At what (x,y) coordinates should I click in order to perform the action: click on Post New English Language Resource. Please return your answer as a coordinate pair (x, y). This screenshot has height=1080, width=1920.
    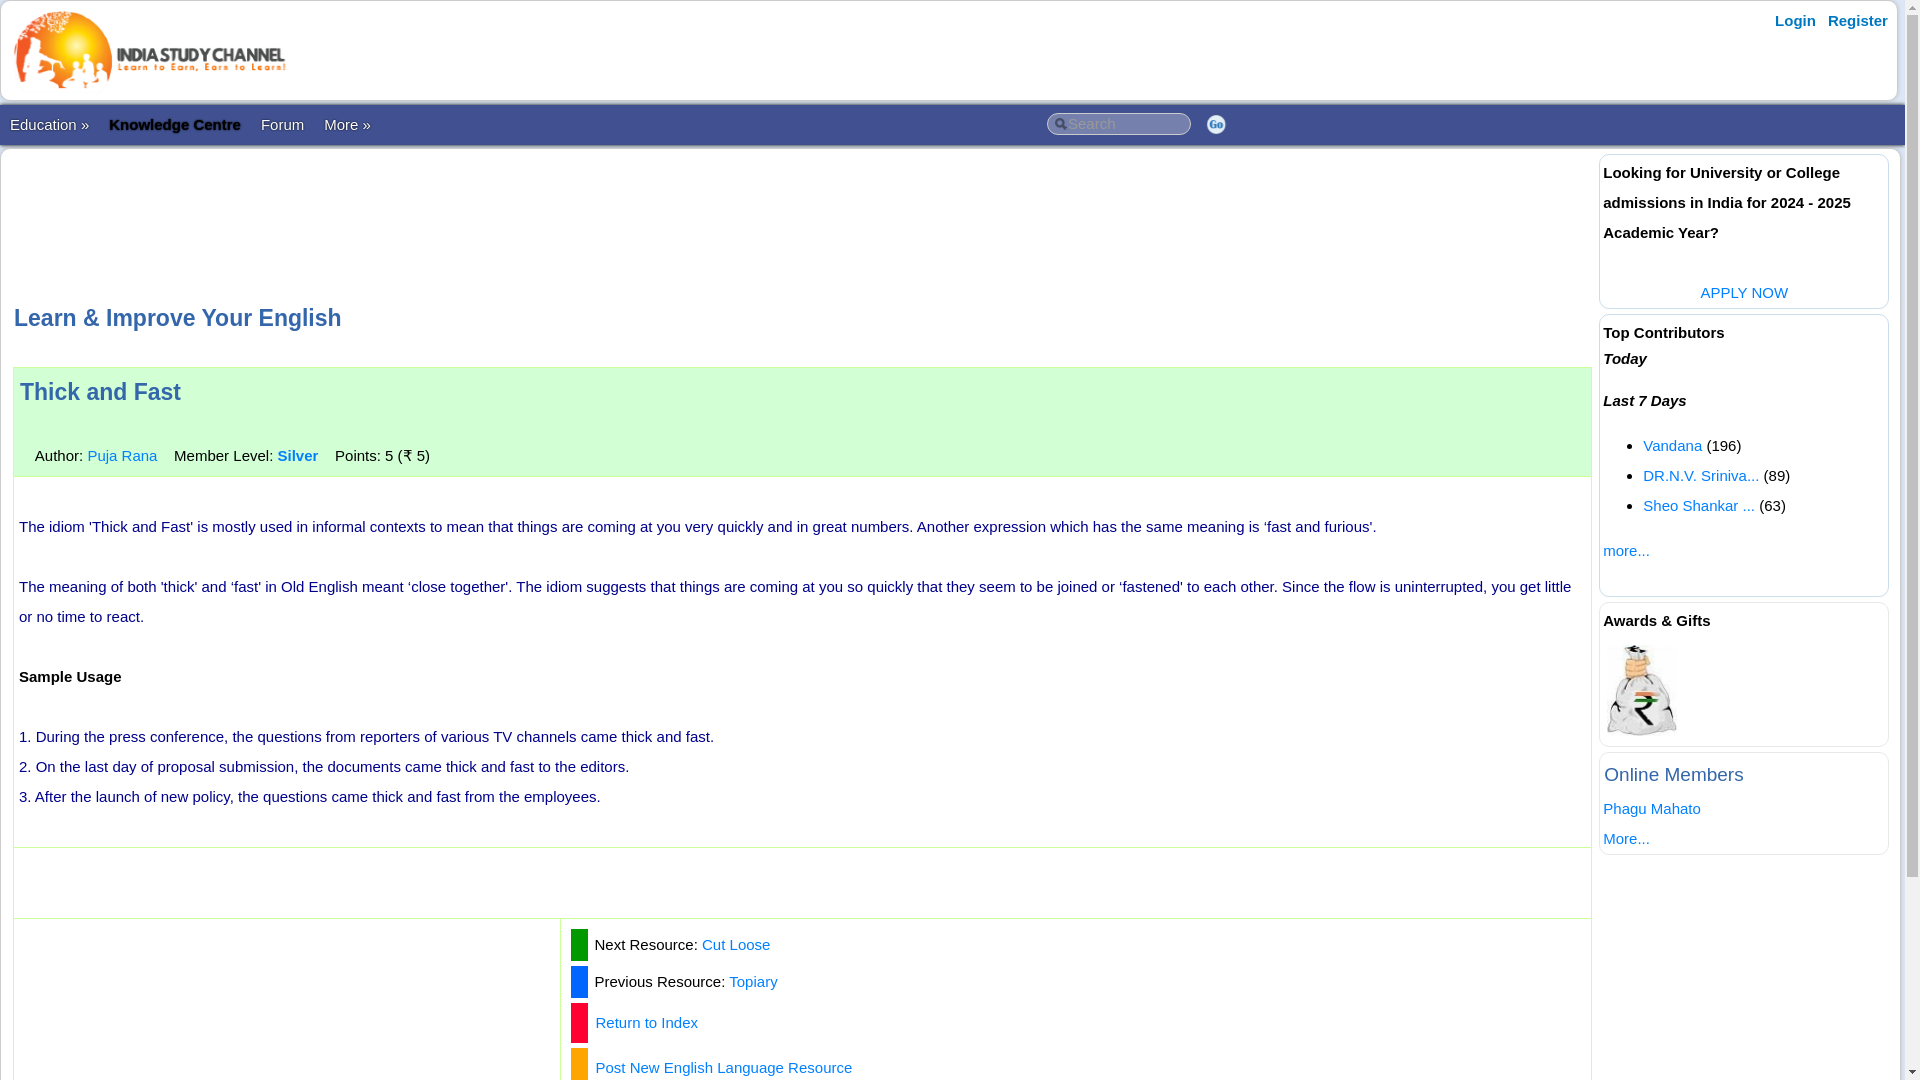
    Looking at the image, I should click on (724, 1067).